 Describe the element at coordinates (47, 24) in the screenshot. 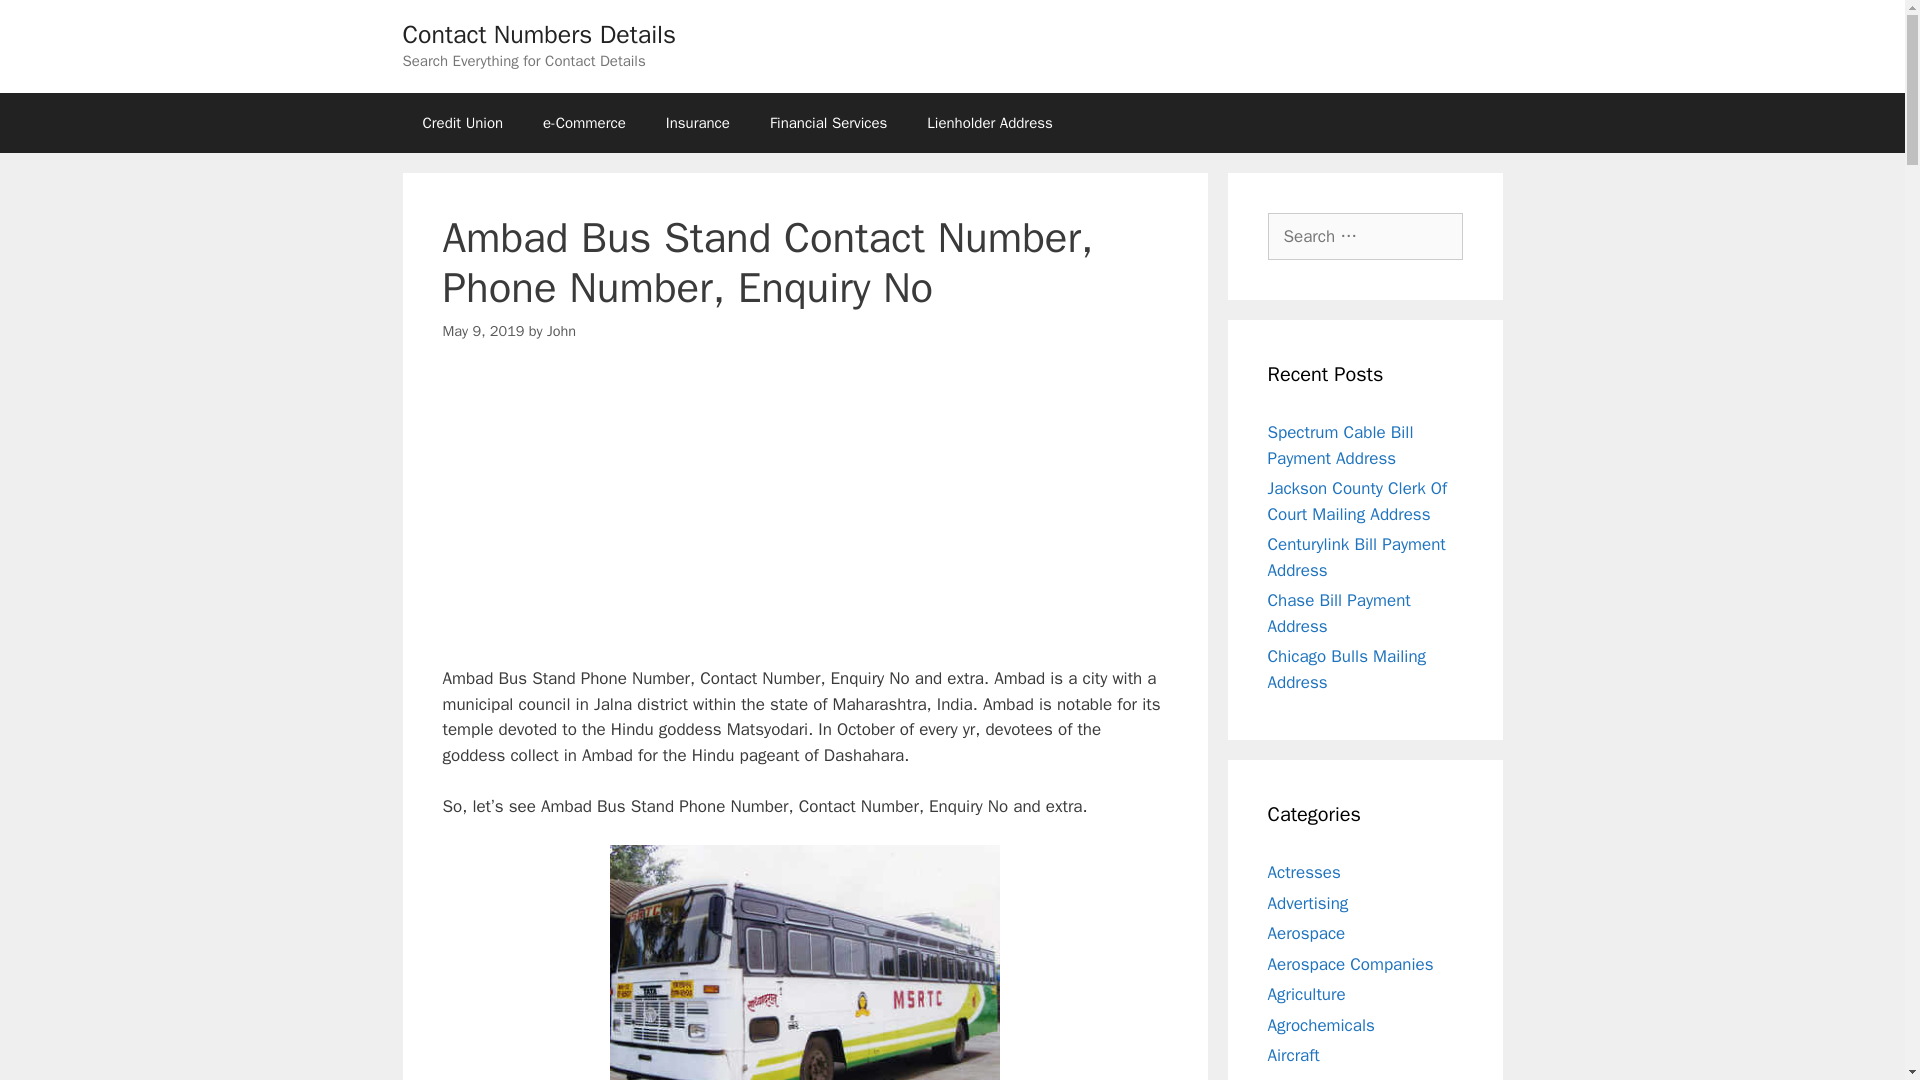

I see `Search` at that location.